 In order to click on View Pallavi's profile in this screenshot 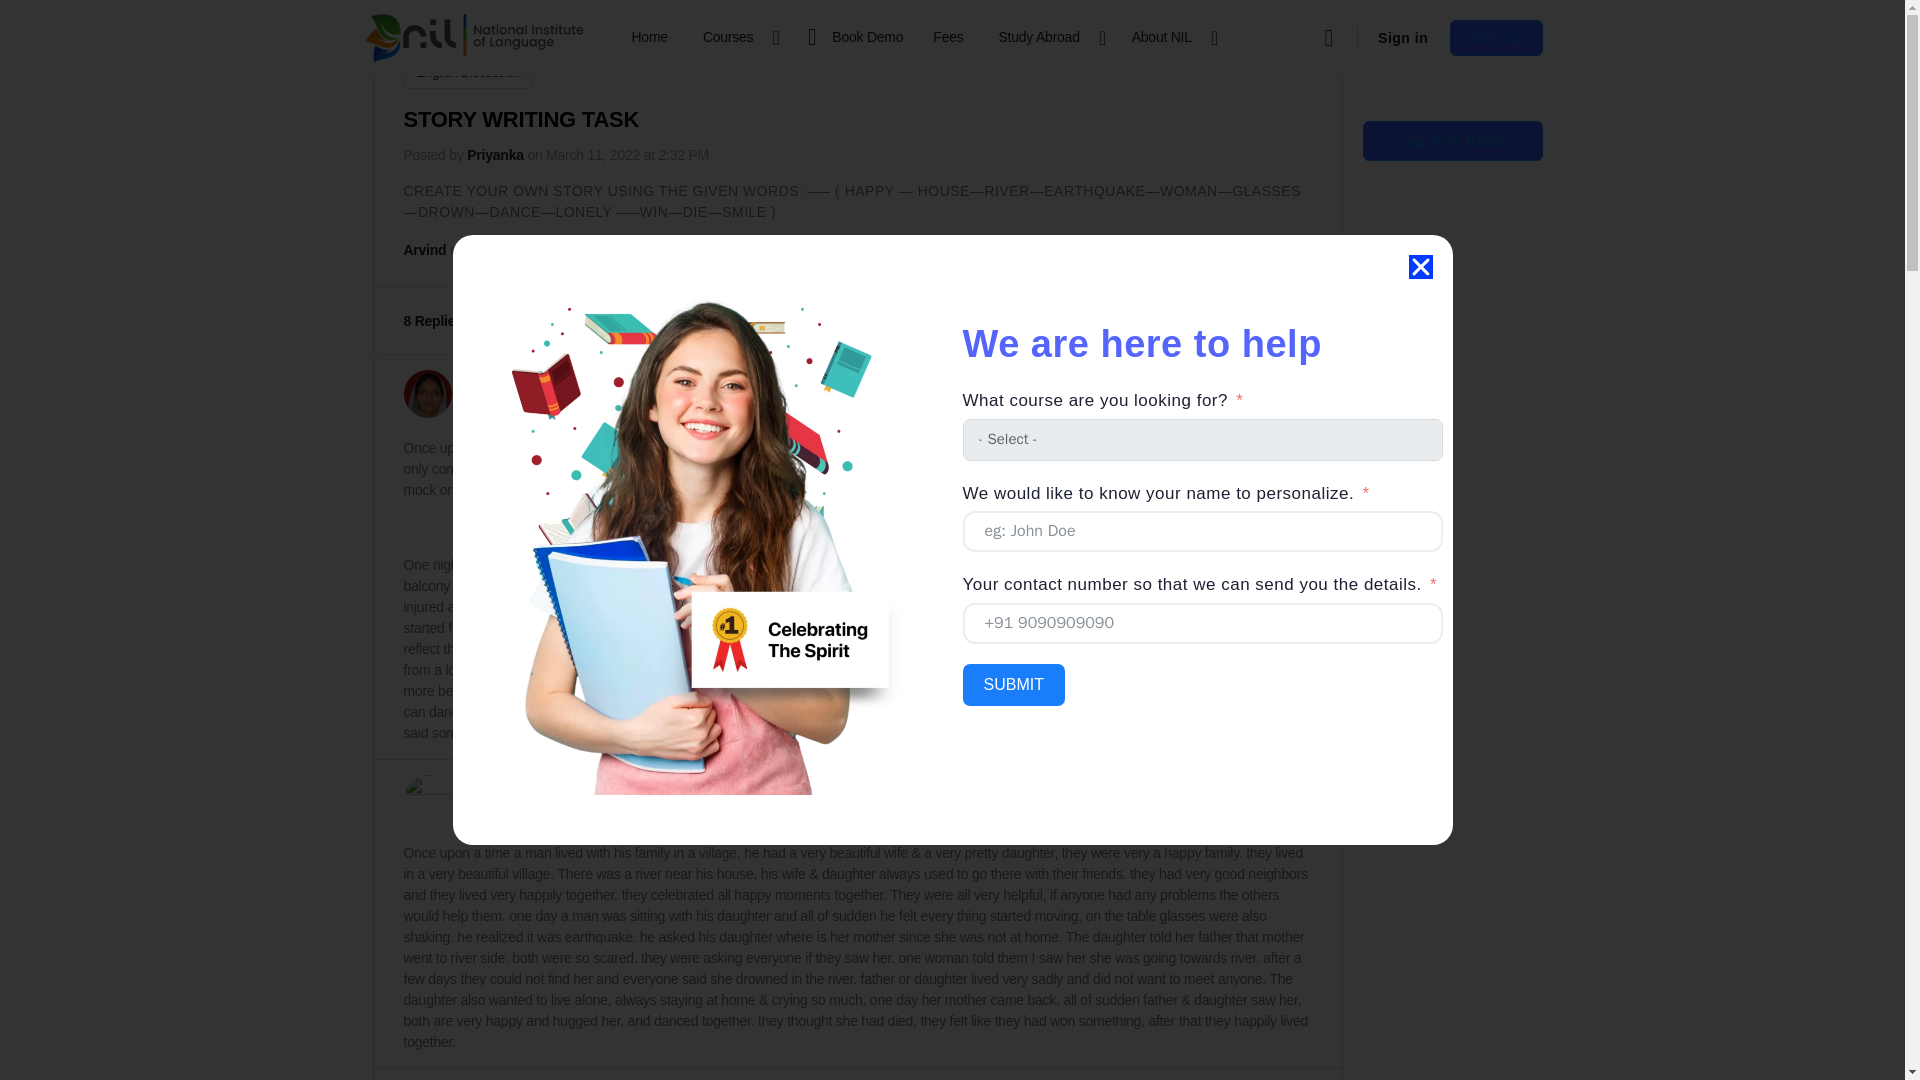, I will do `click(427, 798)`.